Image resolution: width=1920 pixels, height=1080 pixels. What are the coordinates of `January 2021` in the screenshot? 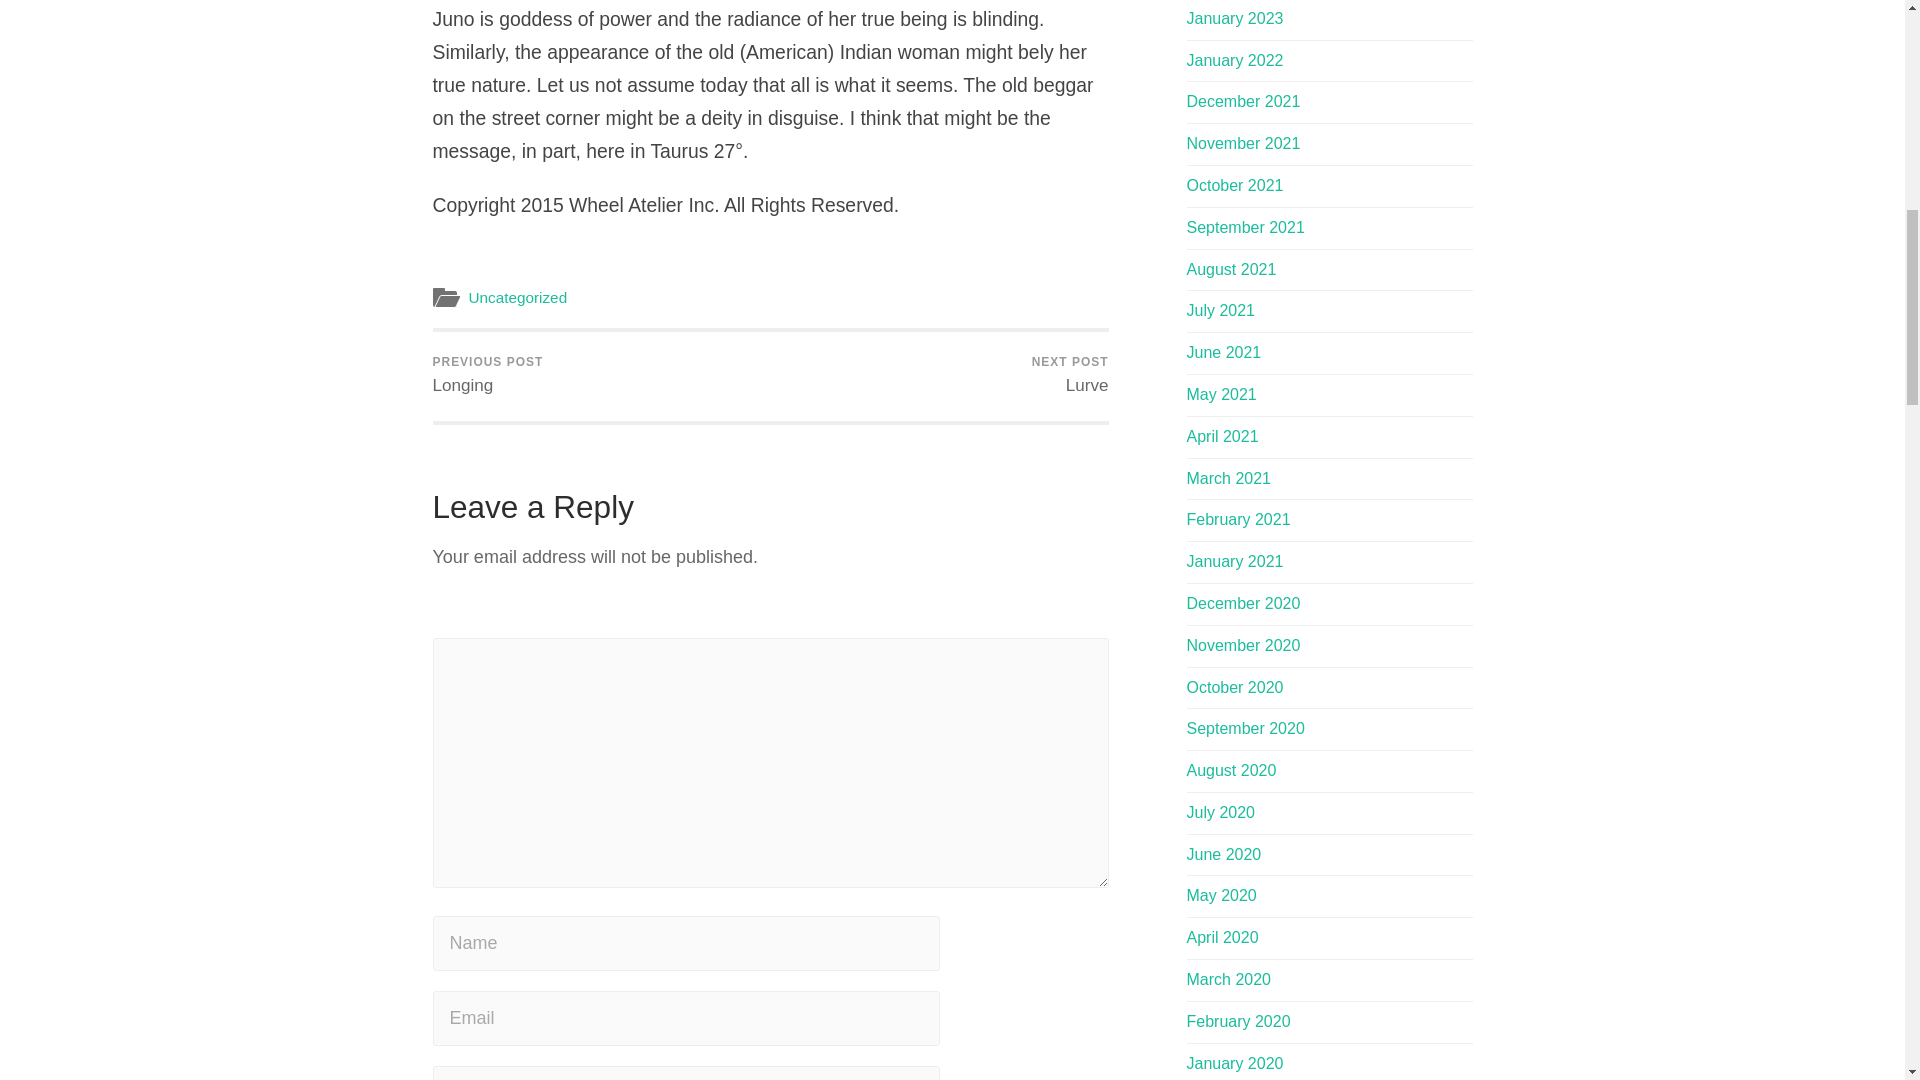 It's located at (1234, 561).